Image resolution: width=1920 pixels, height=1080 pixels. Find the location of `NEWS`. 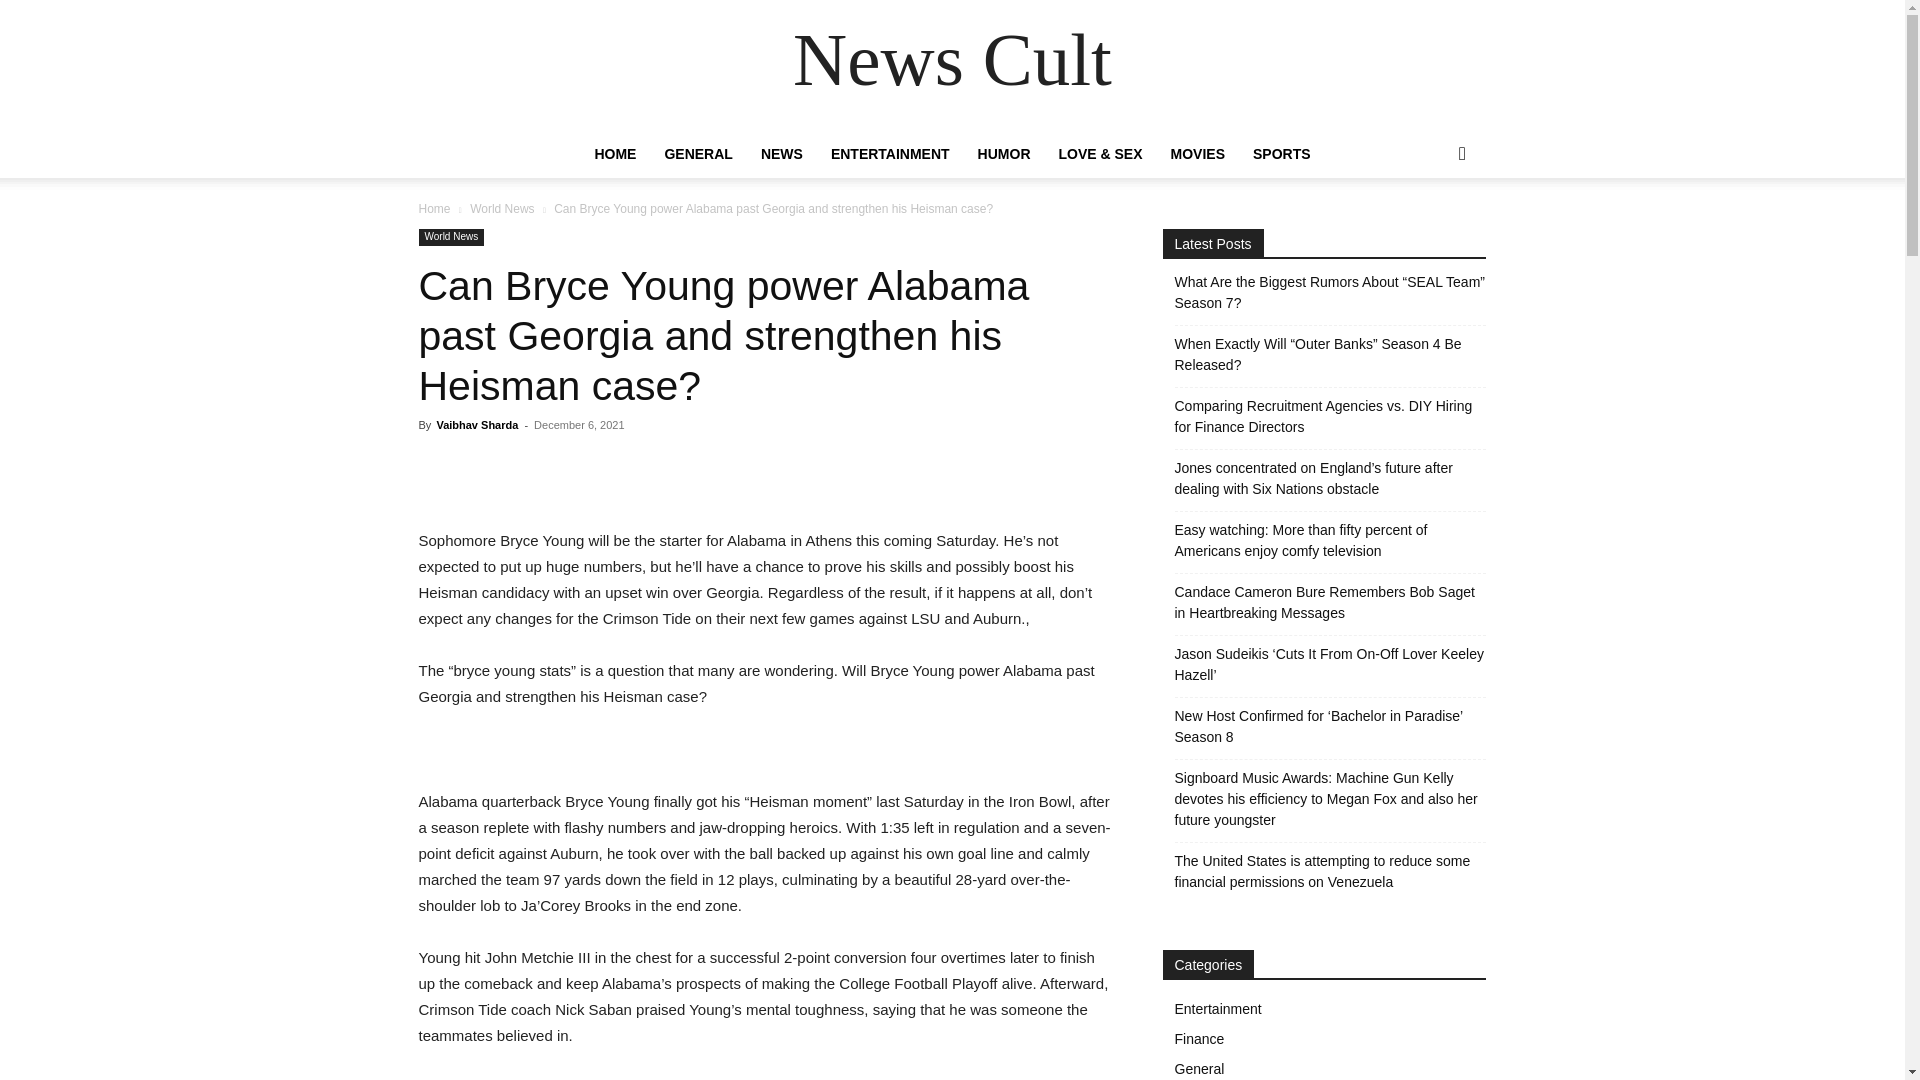

NEWS is located at coordinates (782, 154).